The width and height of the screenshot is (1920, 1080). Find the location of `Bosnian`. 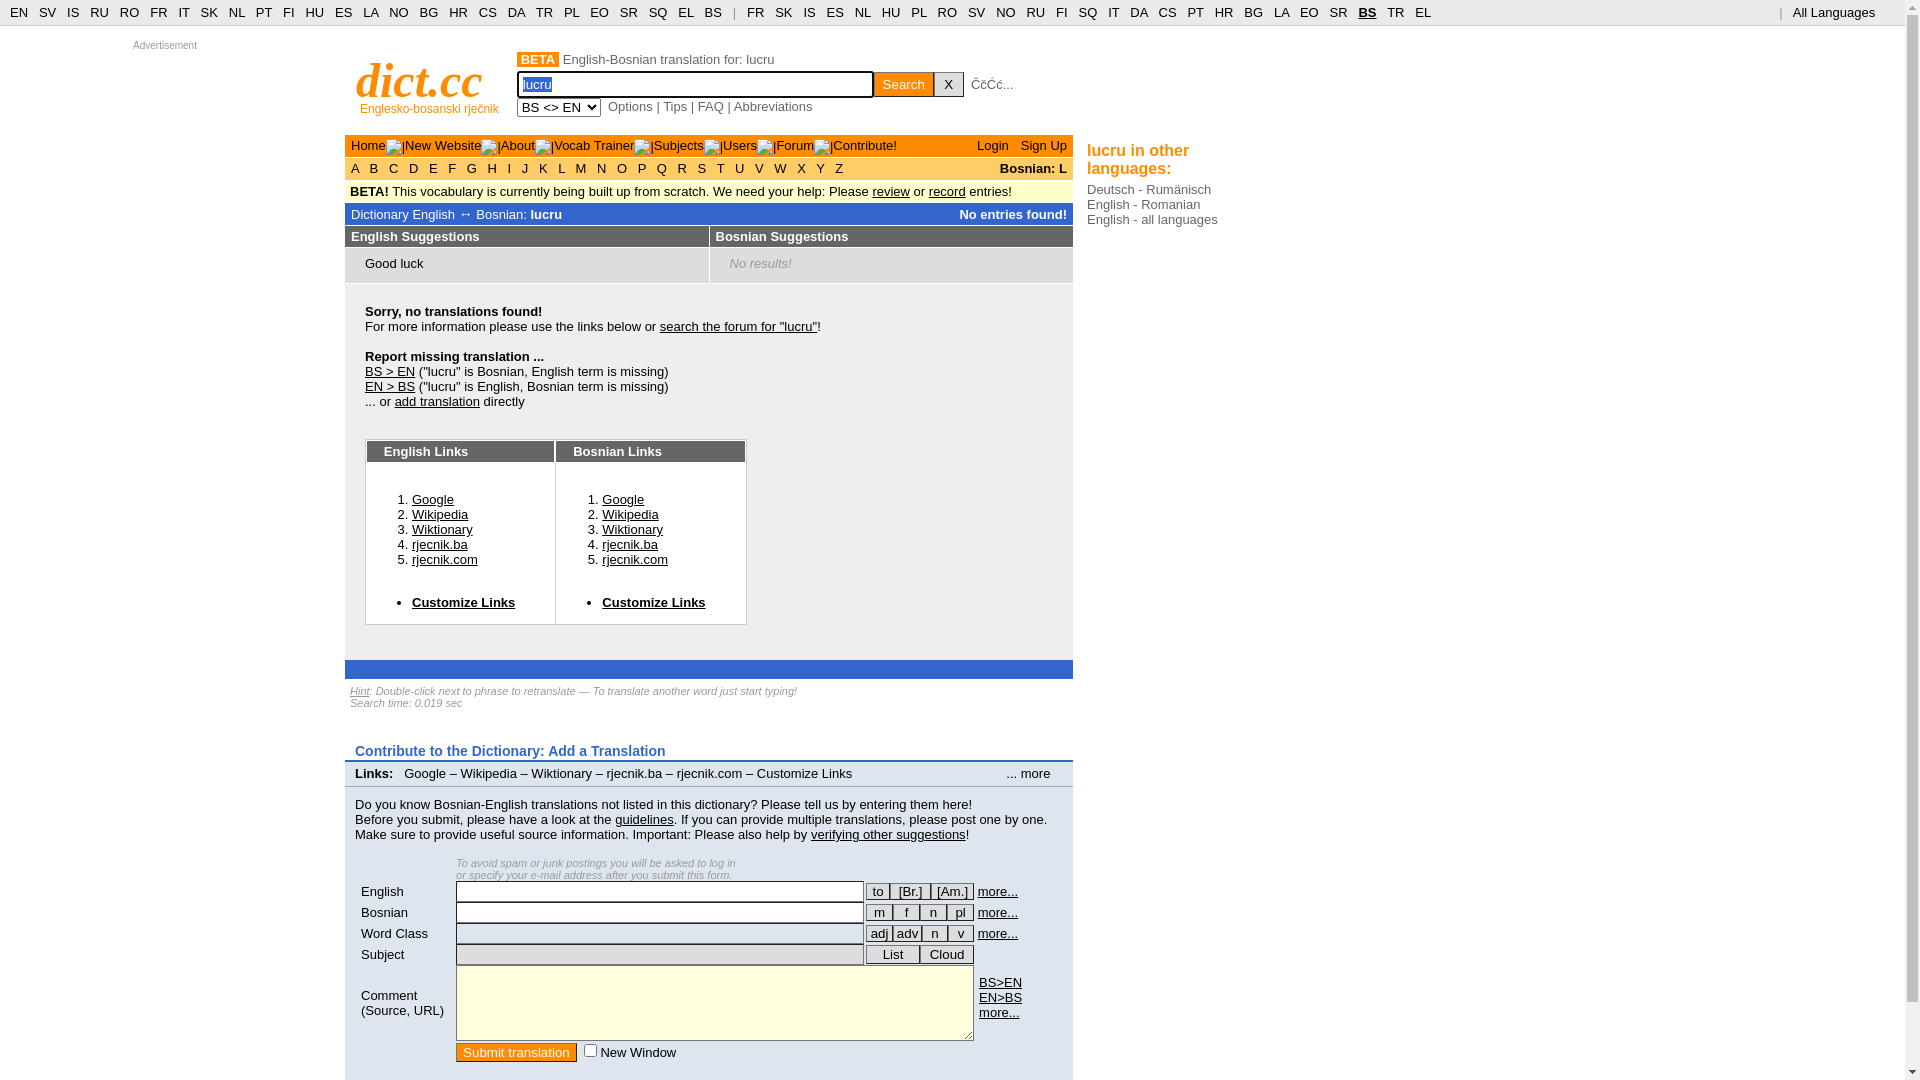

Bosnian is located at coordinates (384, 912).